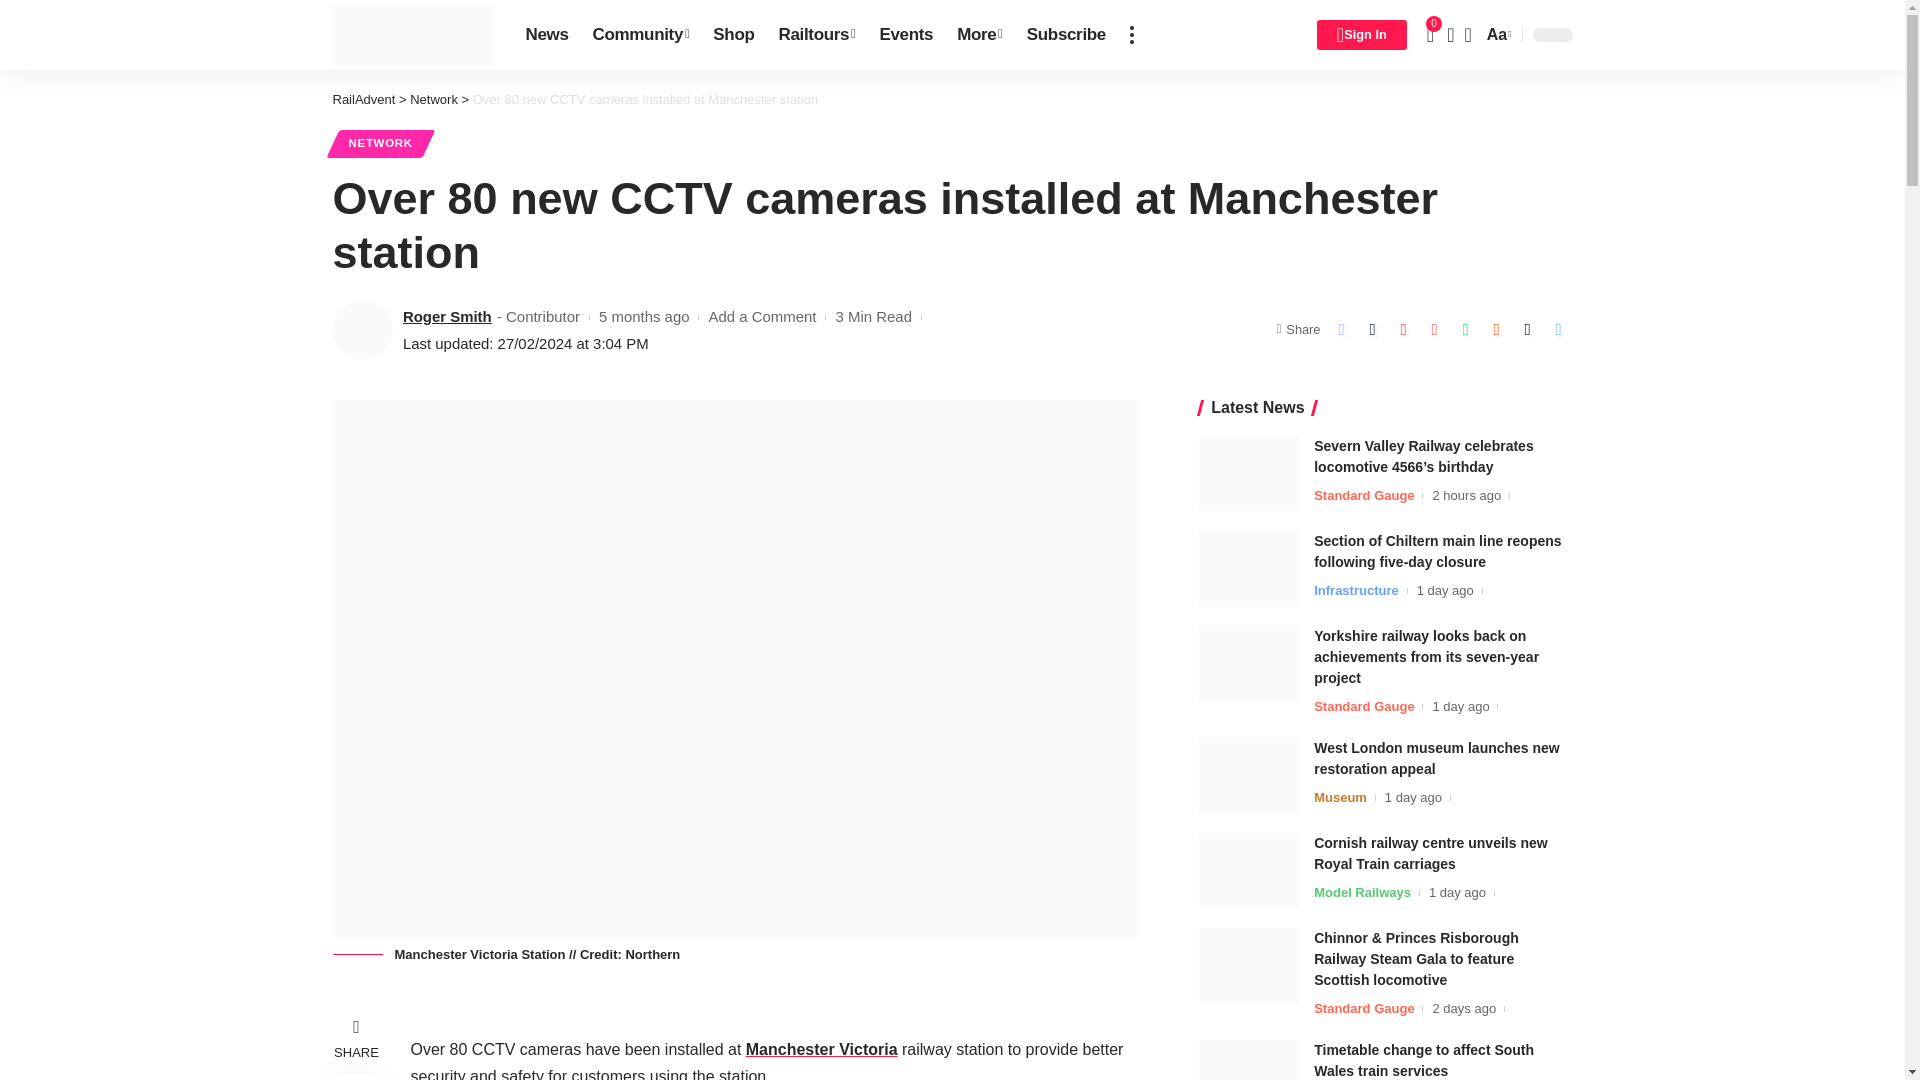 The image size is (1920, 1080). What do you see at coordinates (1248, 775) in the screenshot?
I see `West London museum launches new restoration appeal` at bounding box center [1248, 775].